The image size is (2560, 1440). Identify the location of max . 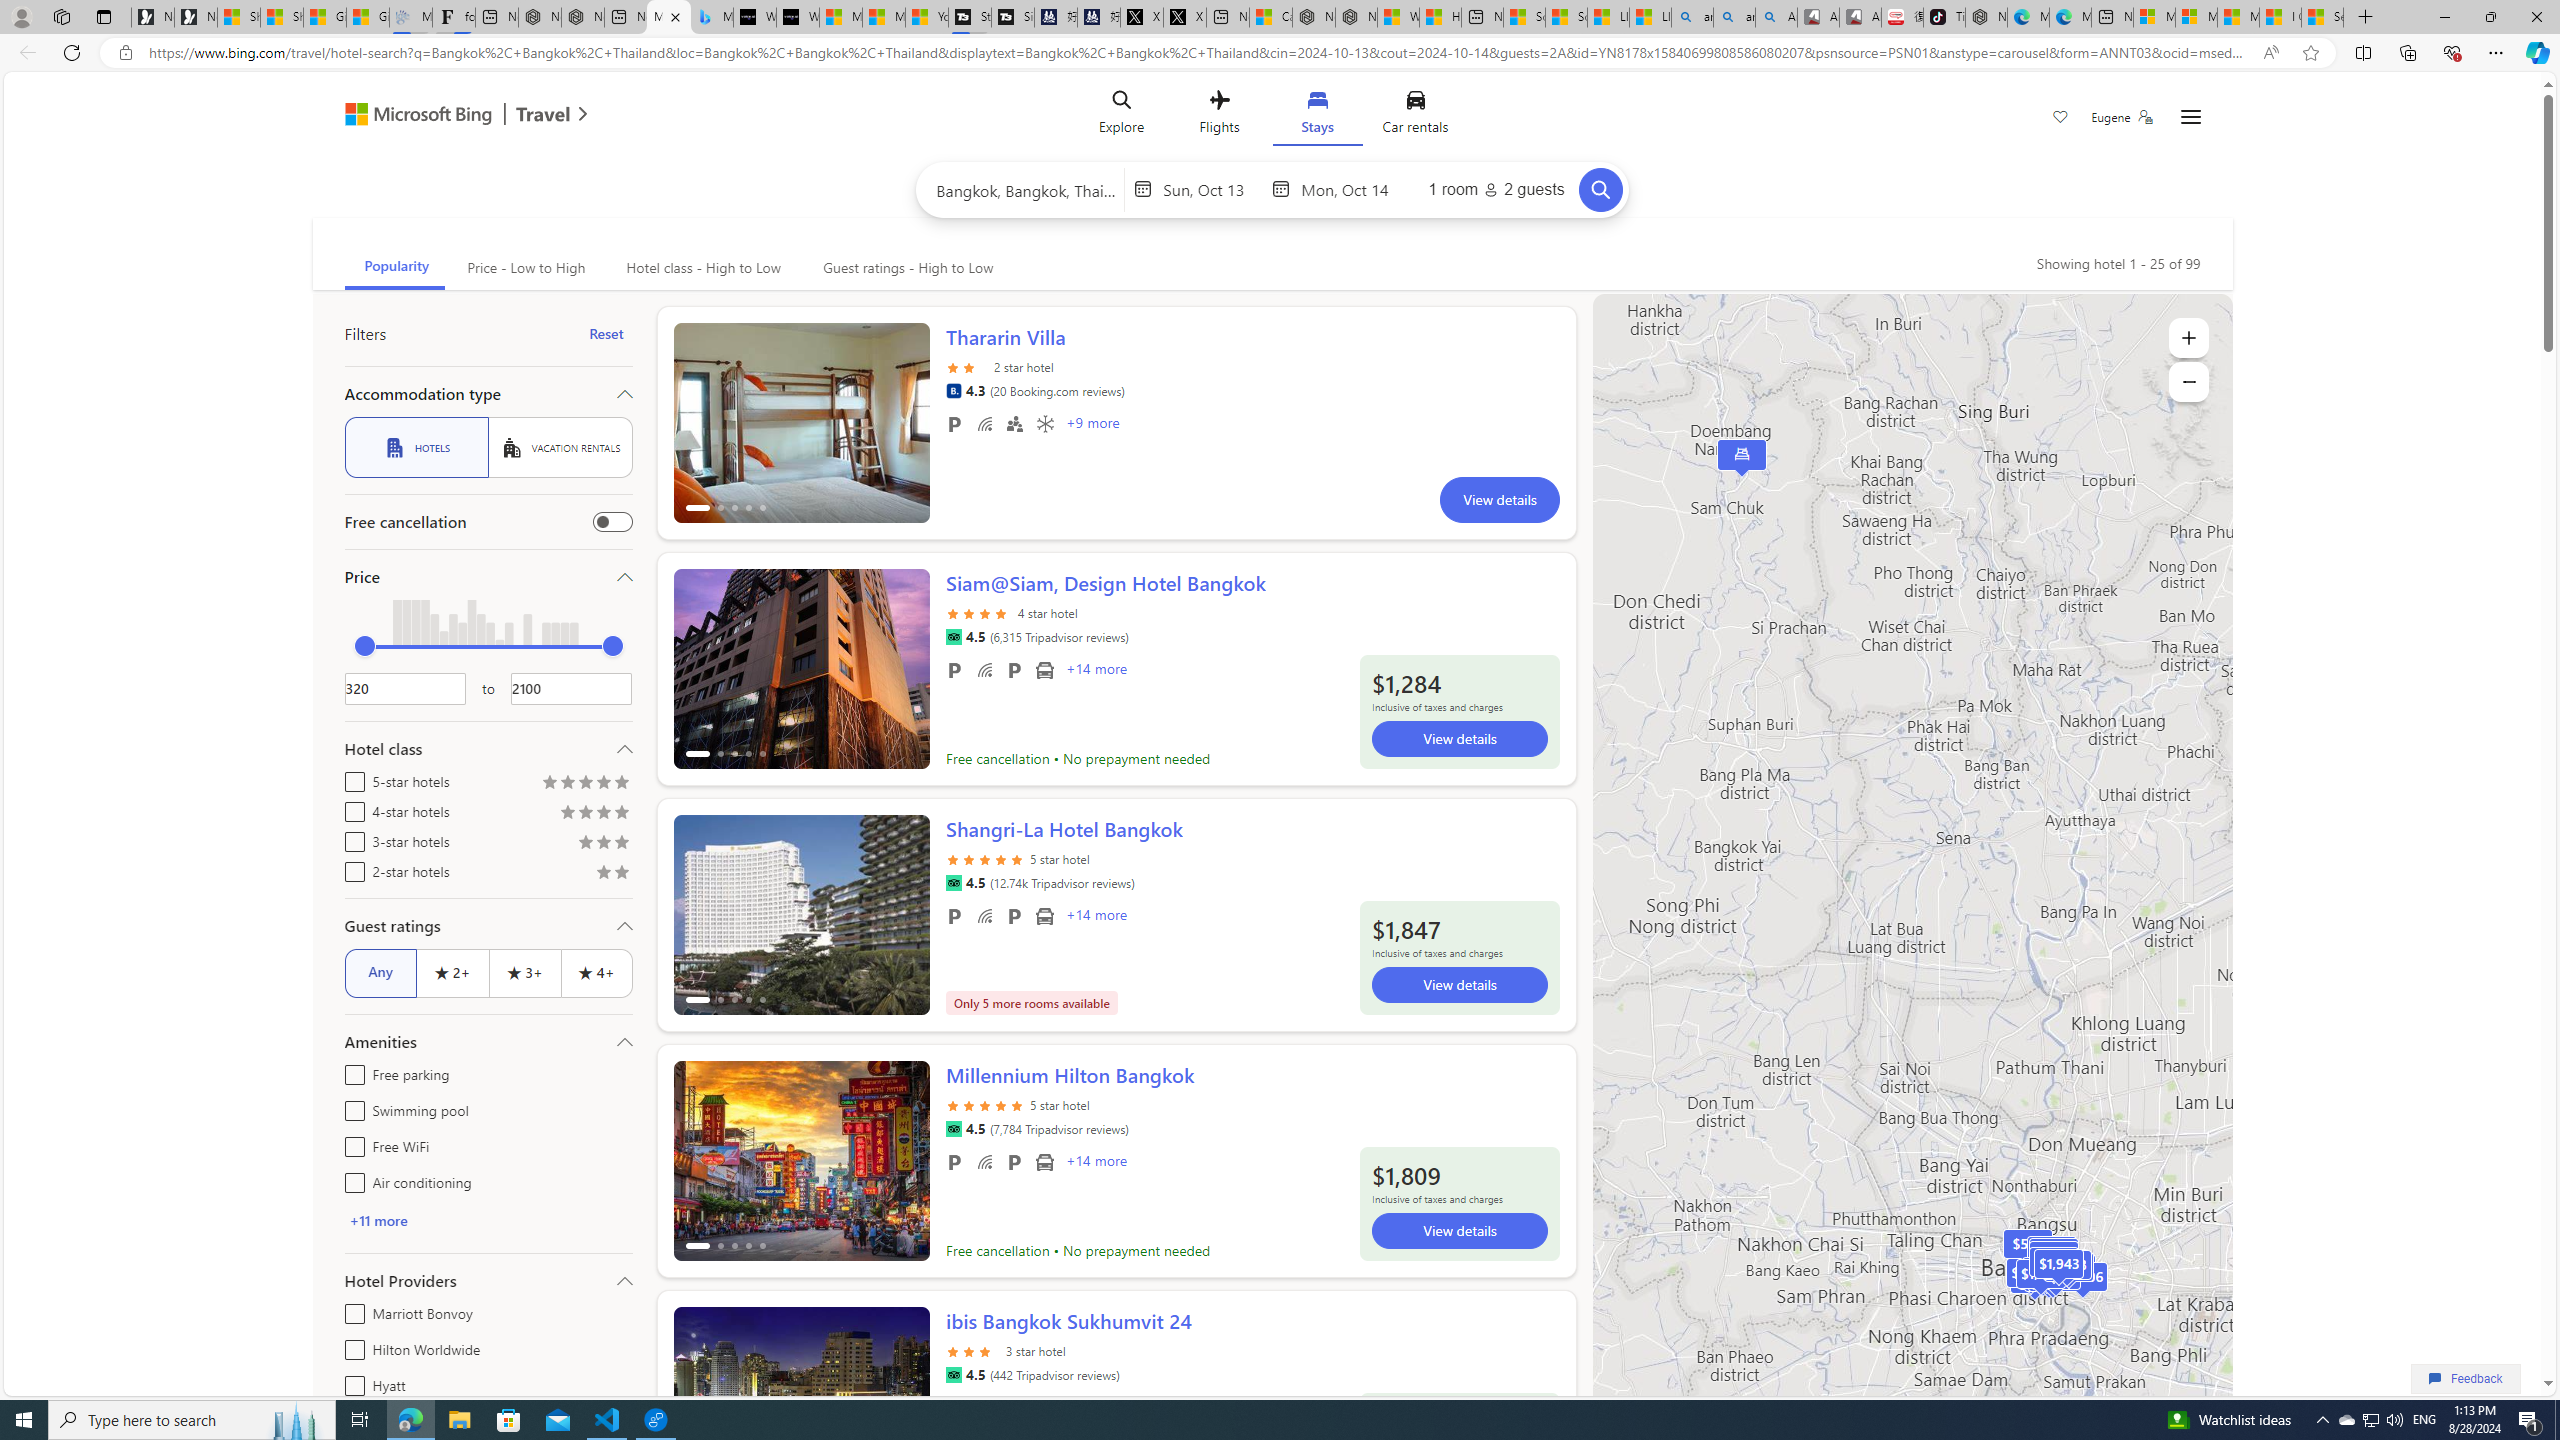
(612, 646).